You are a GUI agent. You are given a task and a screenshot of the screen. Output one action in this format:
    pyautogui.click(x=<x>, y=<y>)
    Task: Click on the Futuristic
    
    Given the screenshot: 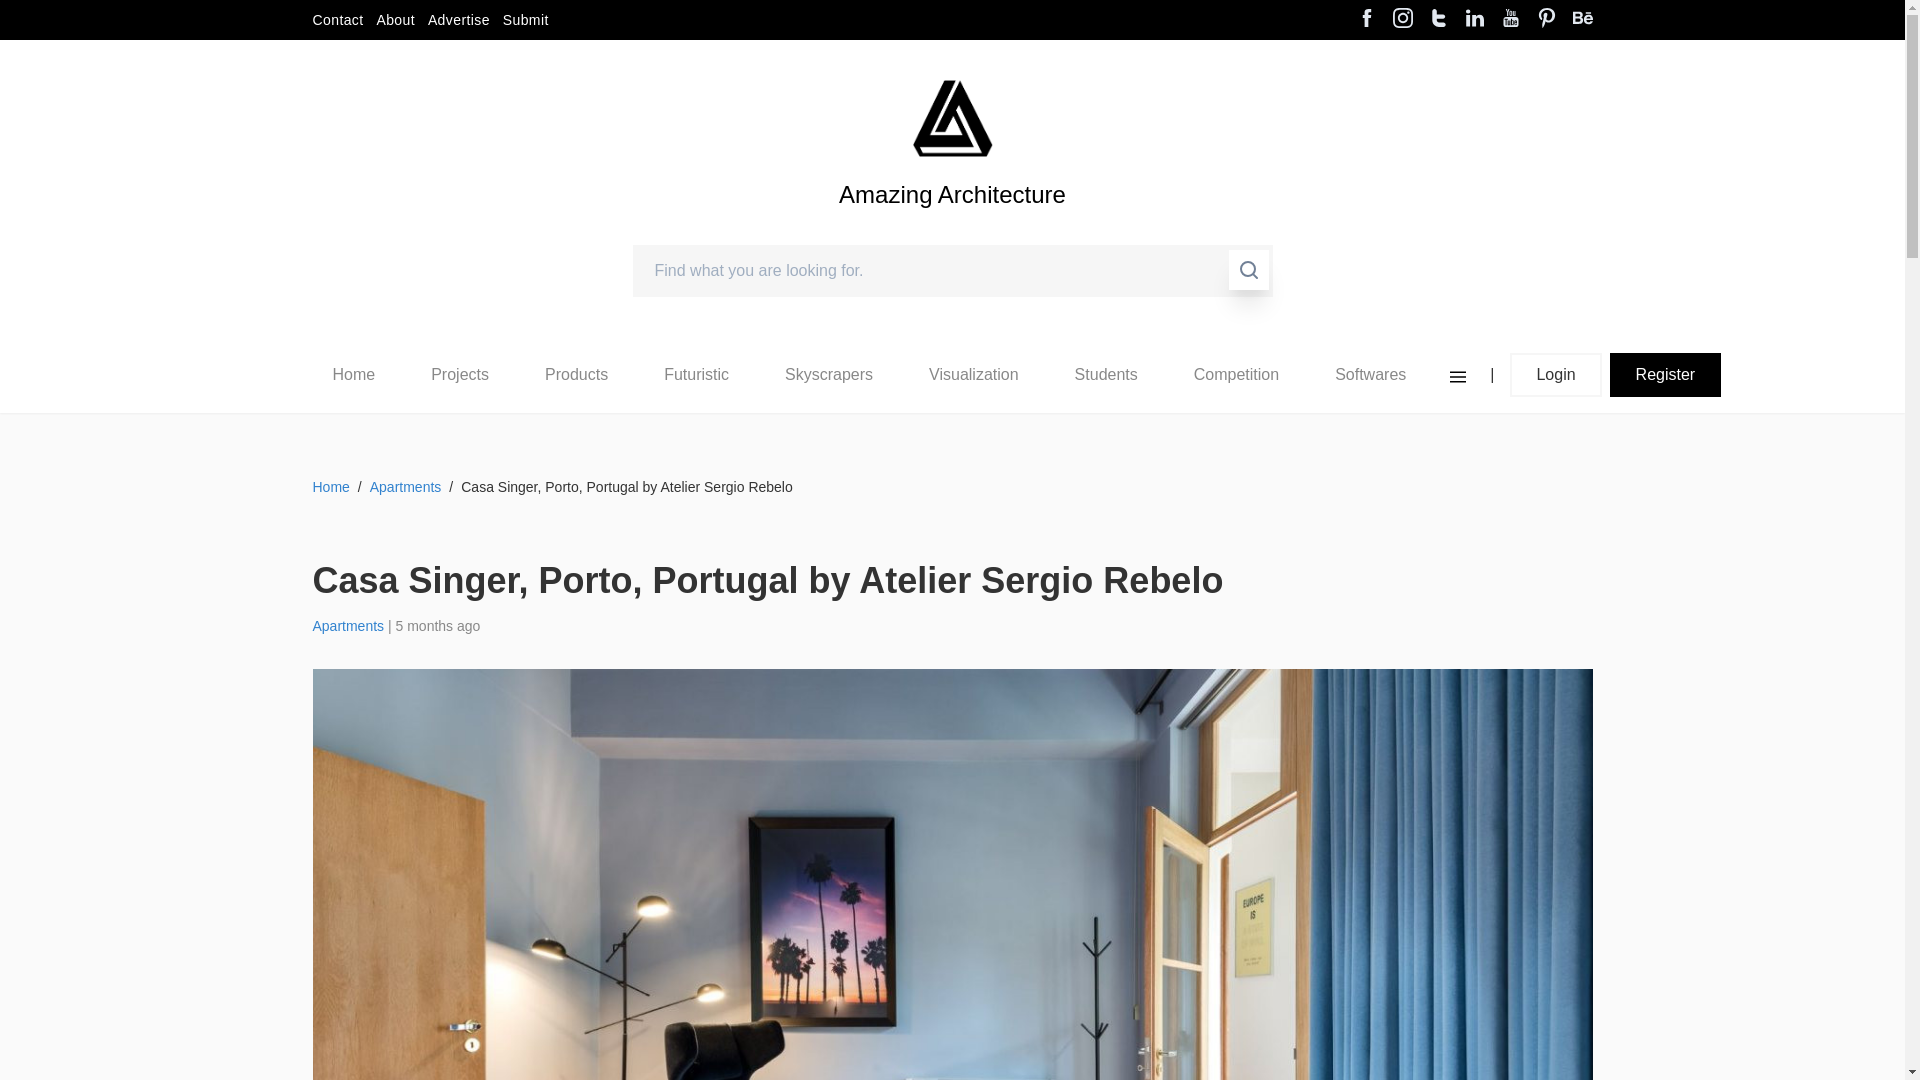 What is the action you would take?
    pyautogui.click(x=696, y=374)
    